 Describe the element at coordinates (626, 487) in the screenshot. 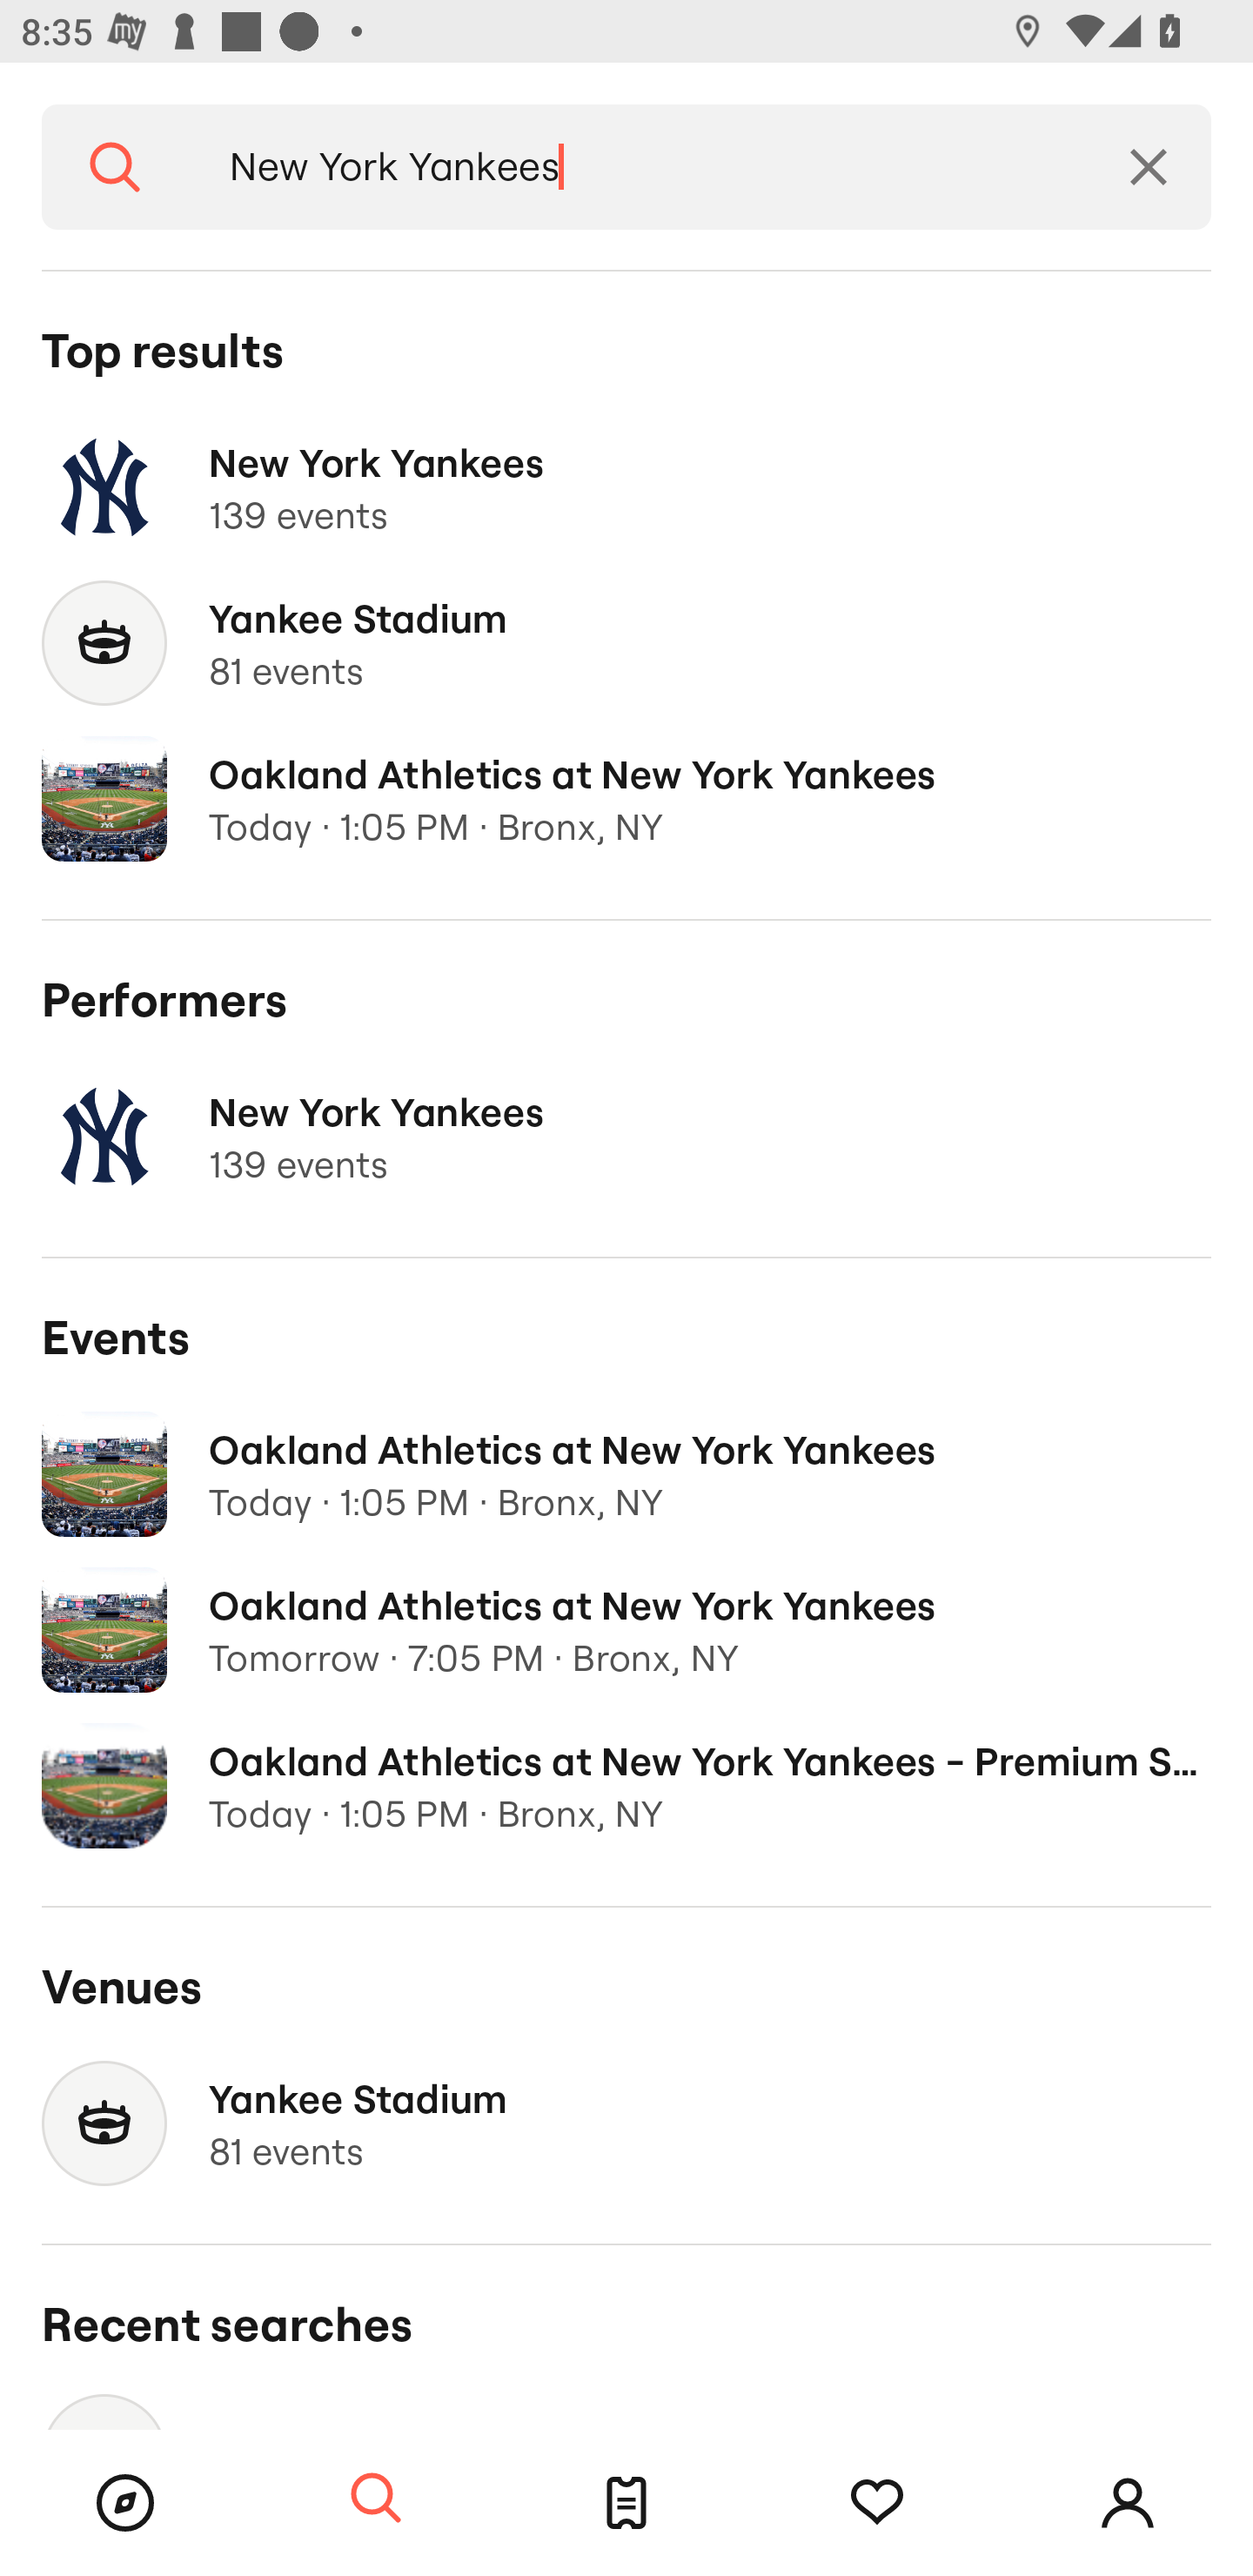

I see `New York Yankees 139 events` at that location.